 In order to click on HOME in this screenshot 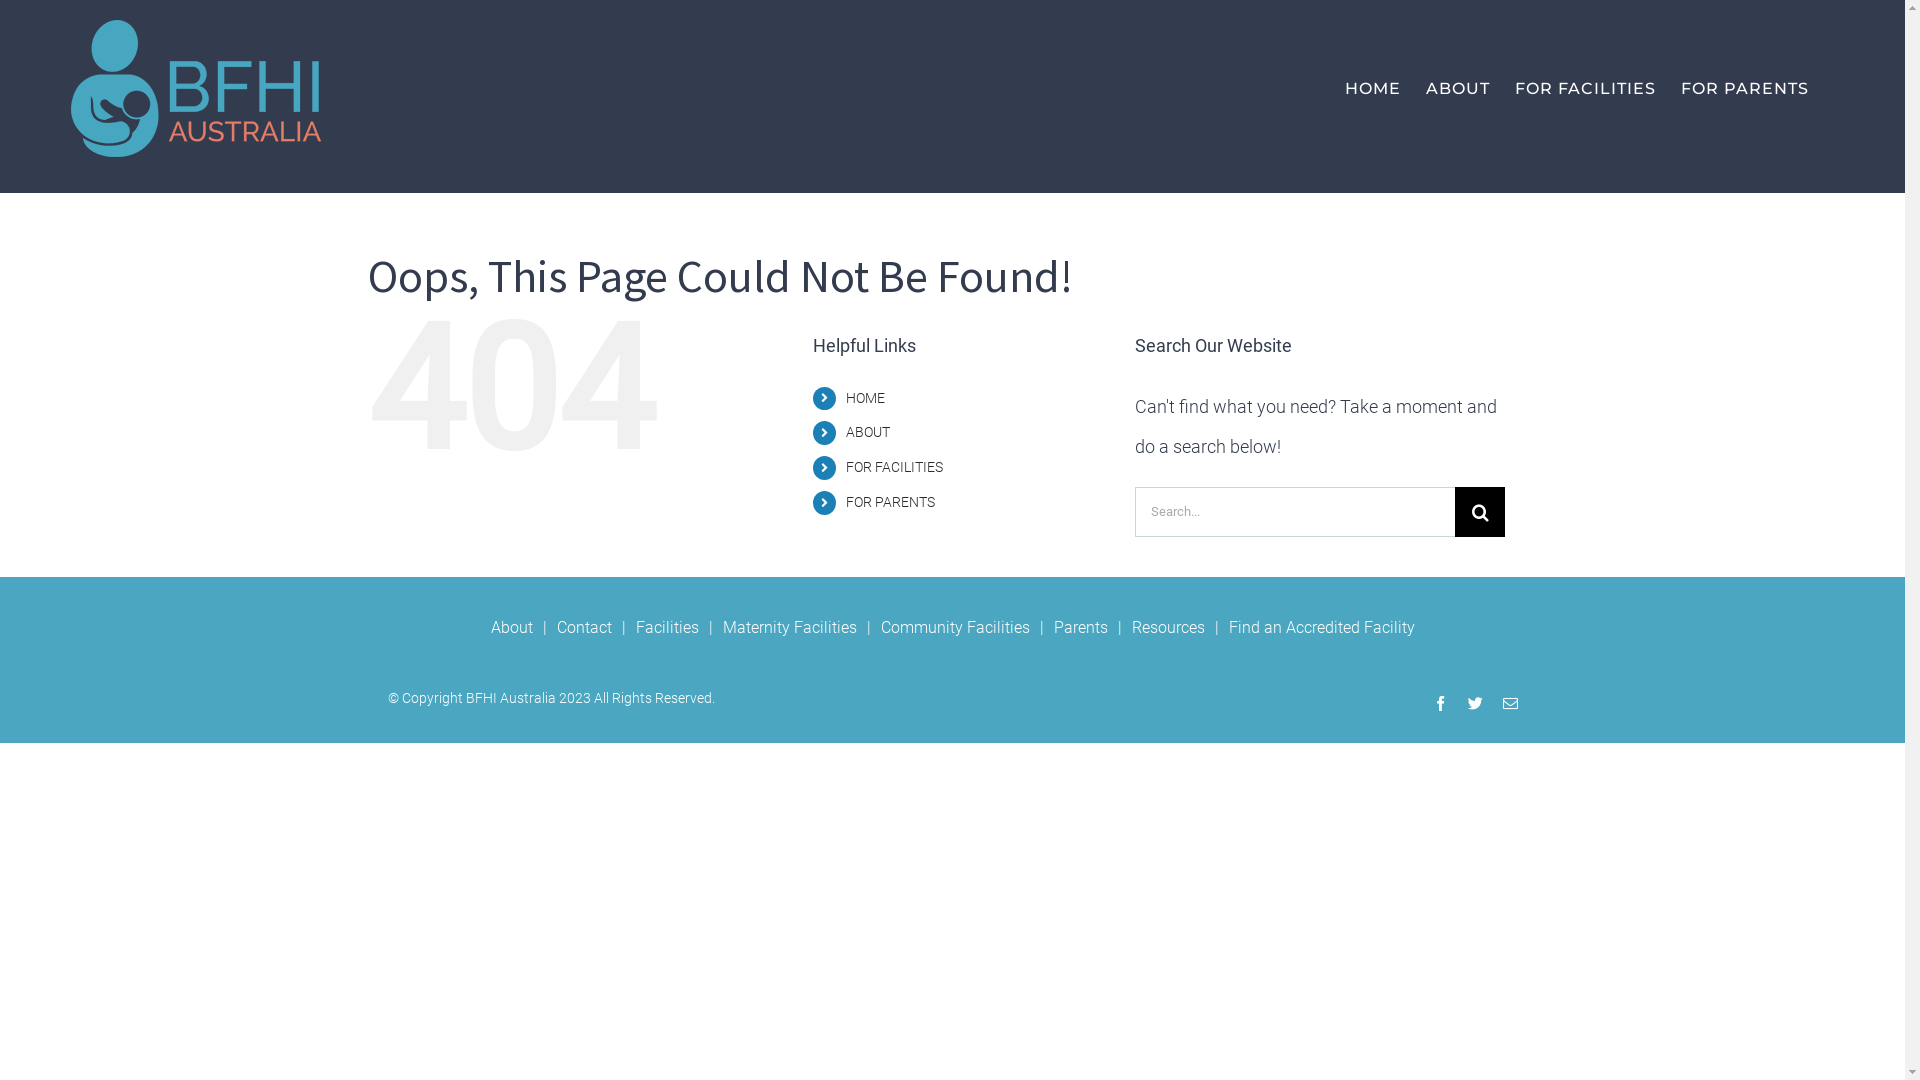, I will do `click(1373, 89)`.